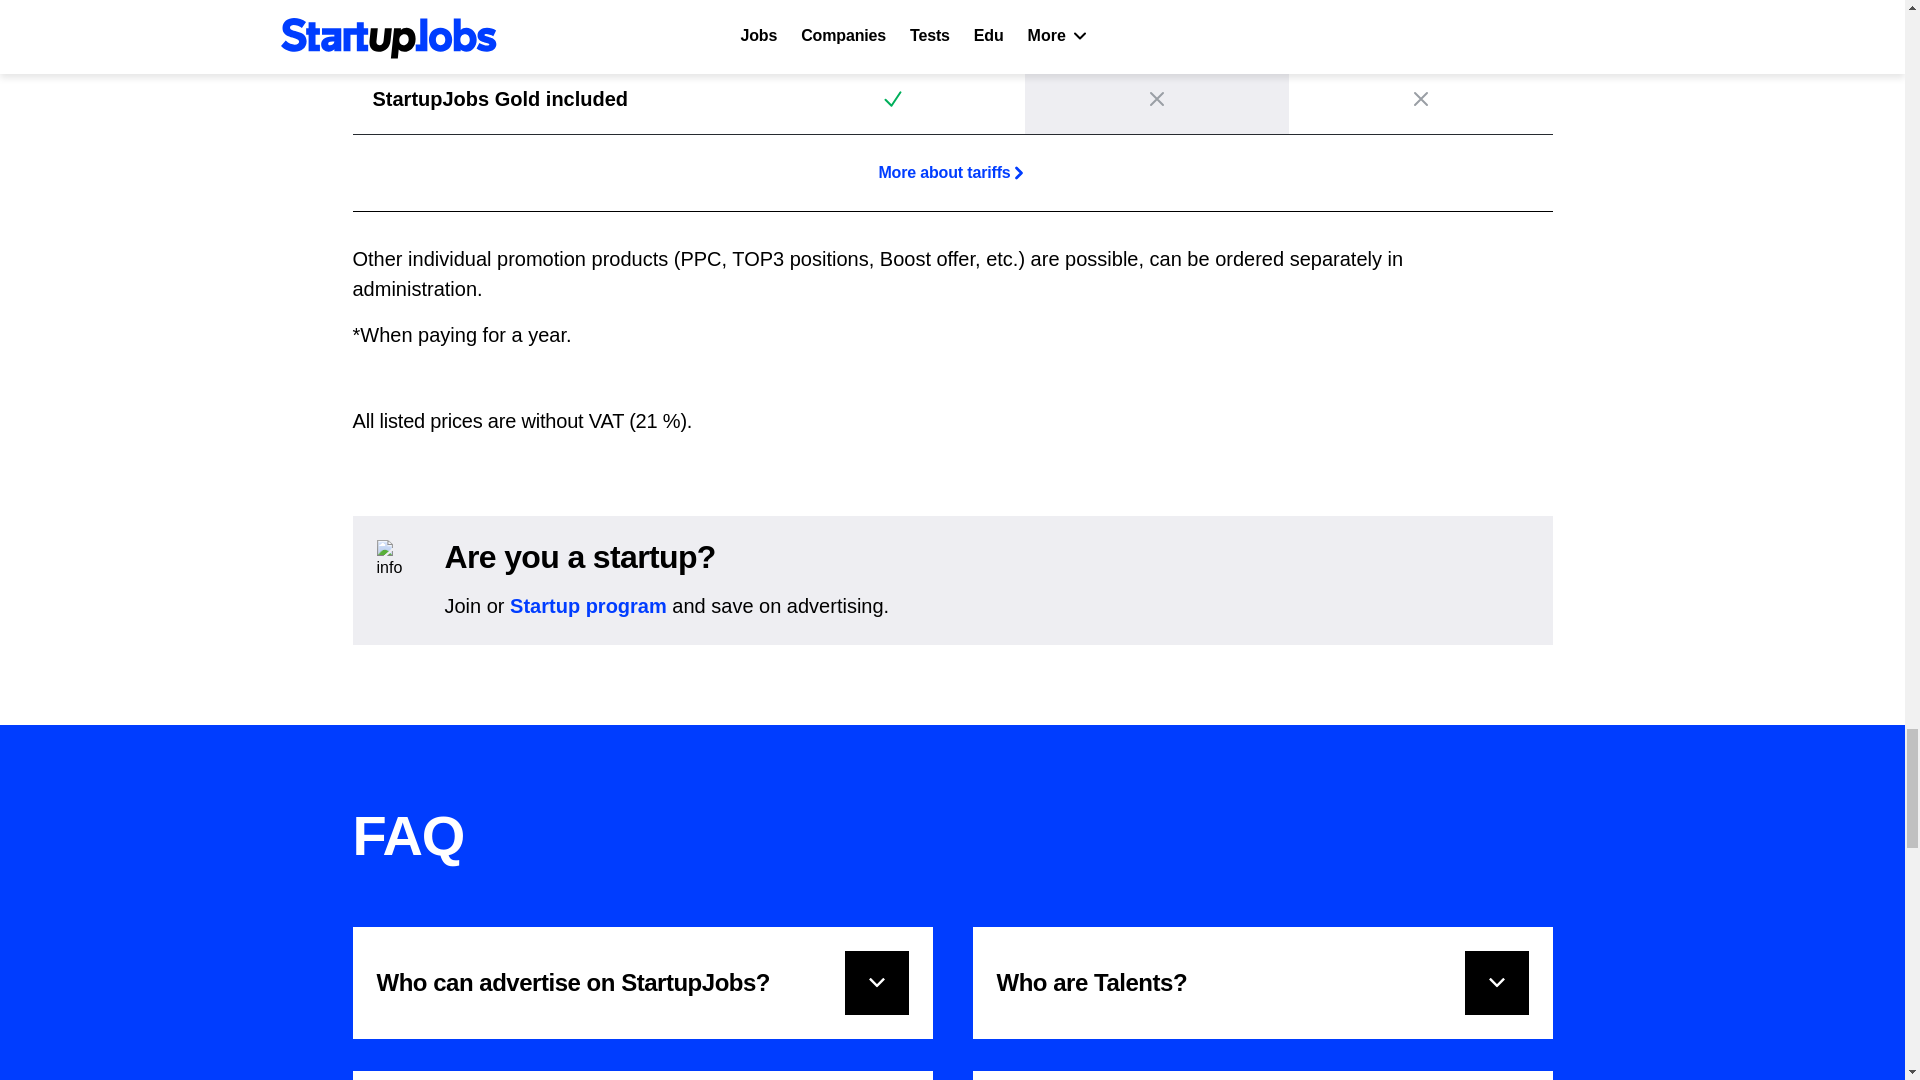 The height and width of the screenshot is (1080, 1920). I want to click on Startup program, so click(588, 606).